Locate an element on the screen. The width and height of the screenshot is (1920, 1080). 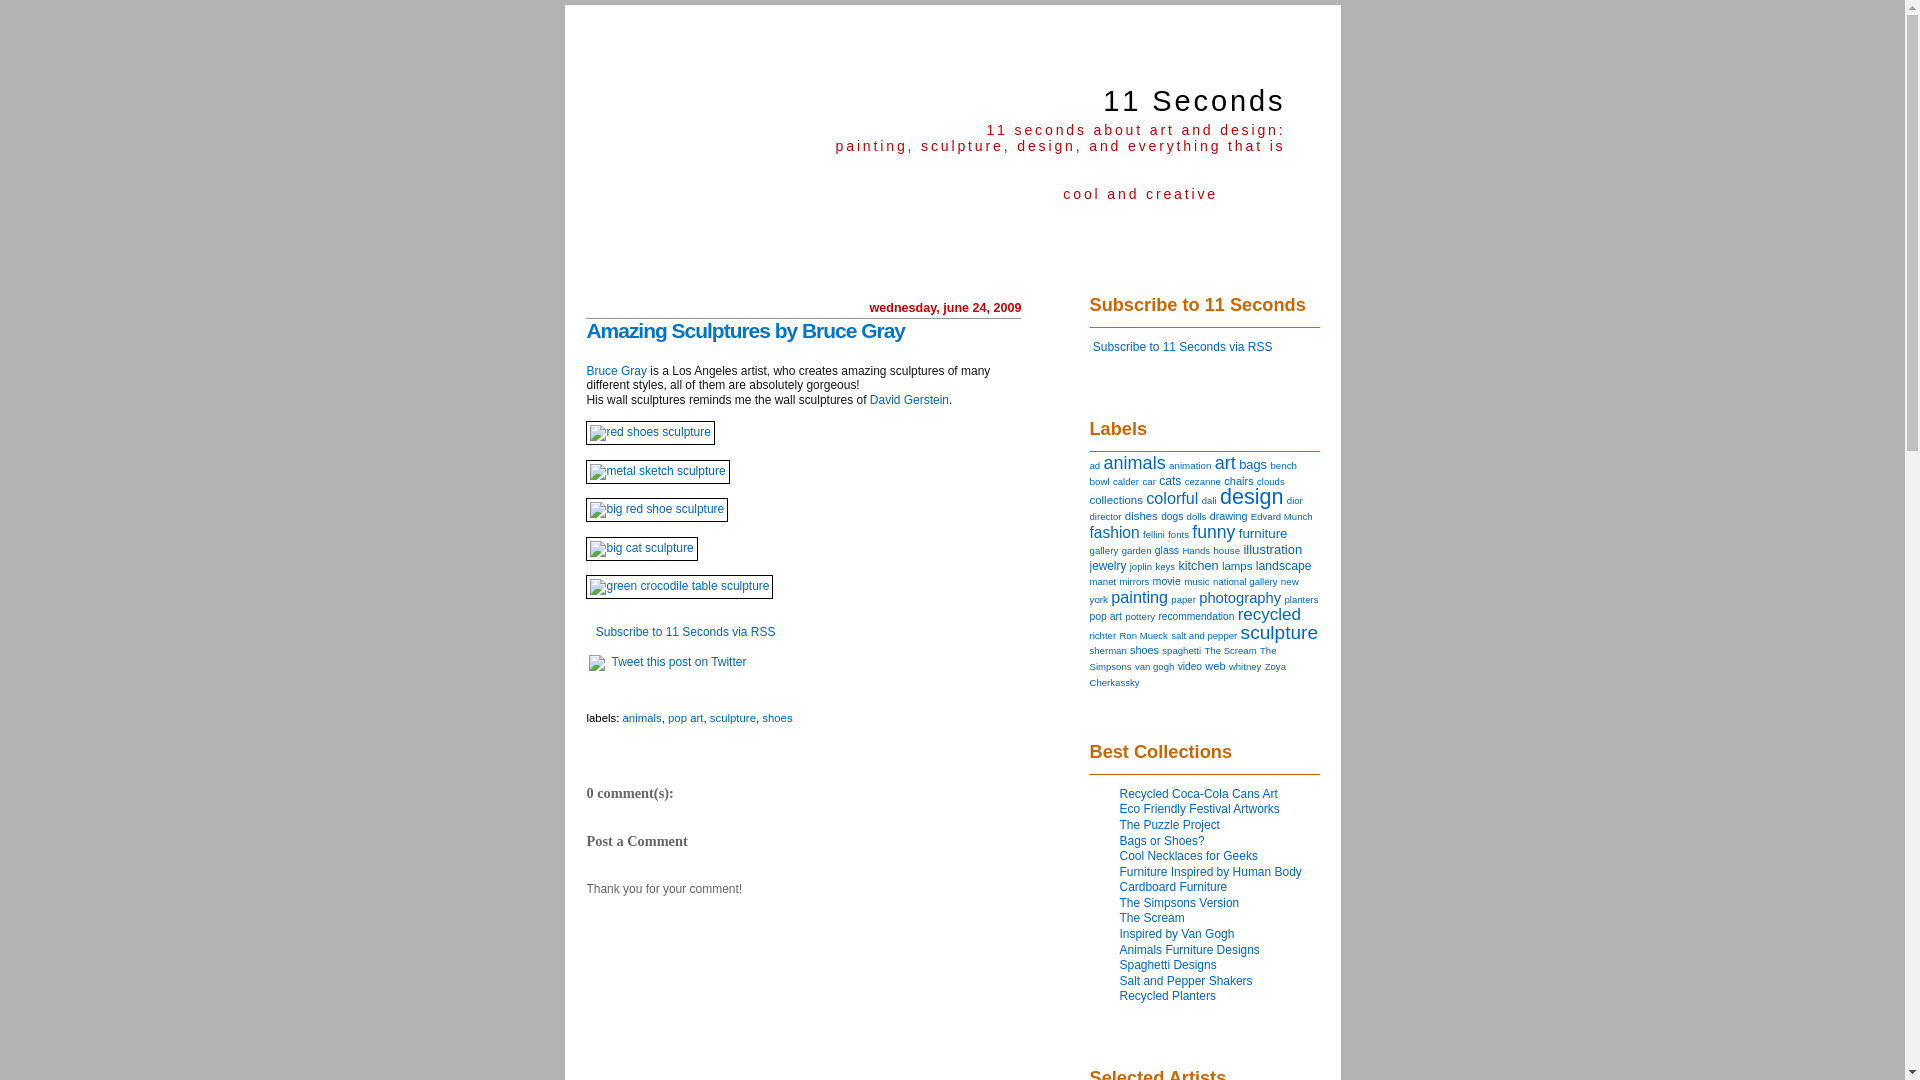
joplin is located at coordinates (1141, 566).